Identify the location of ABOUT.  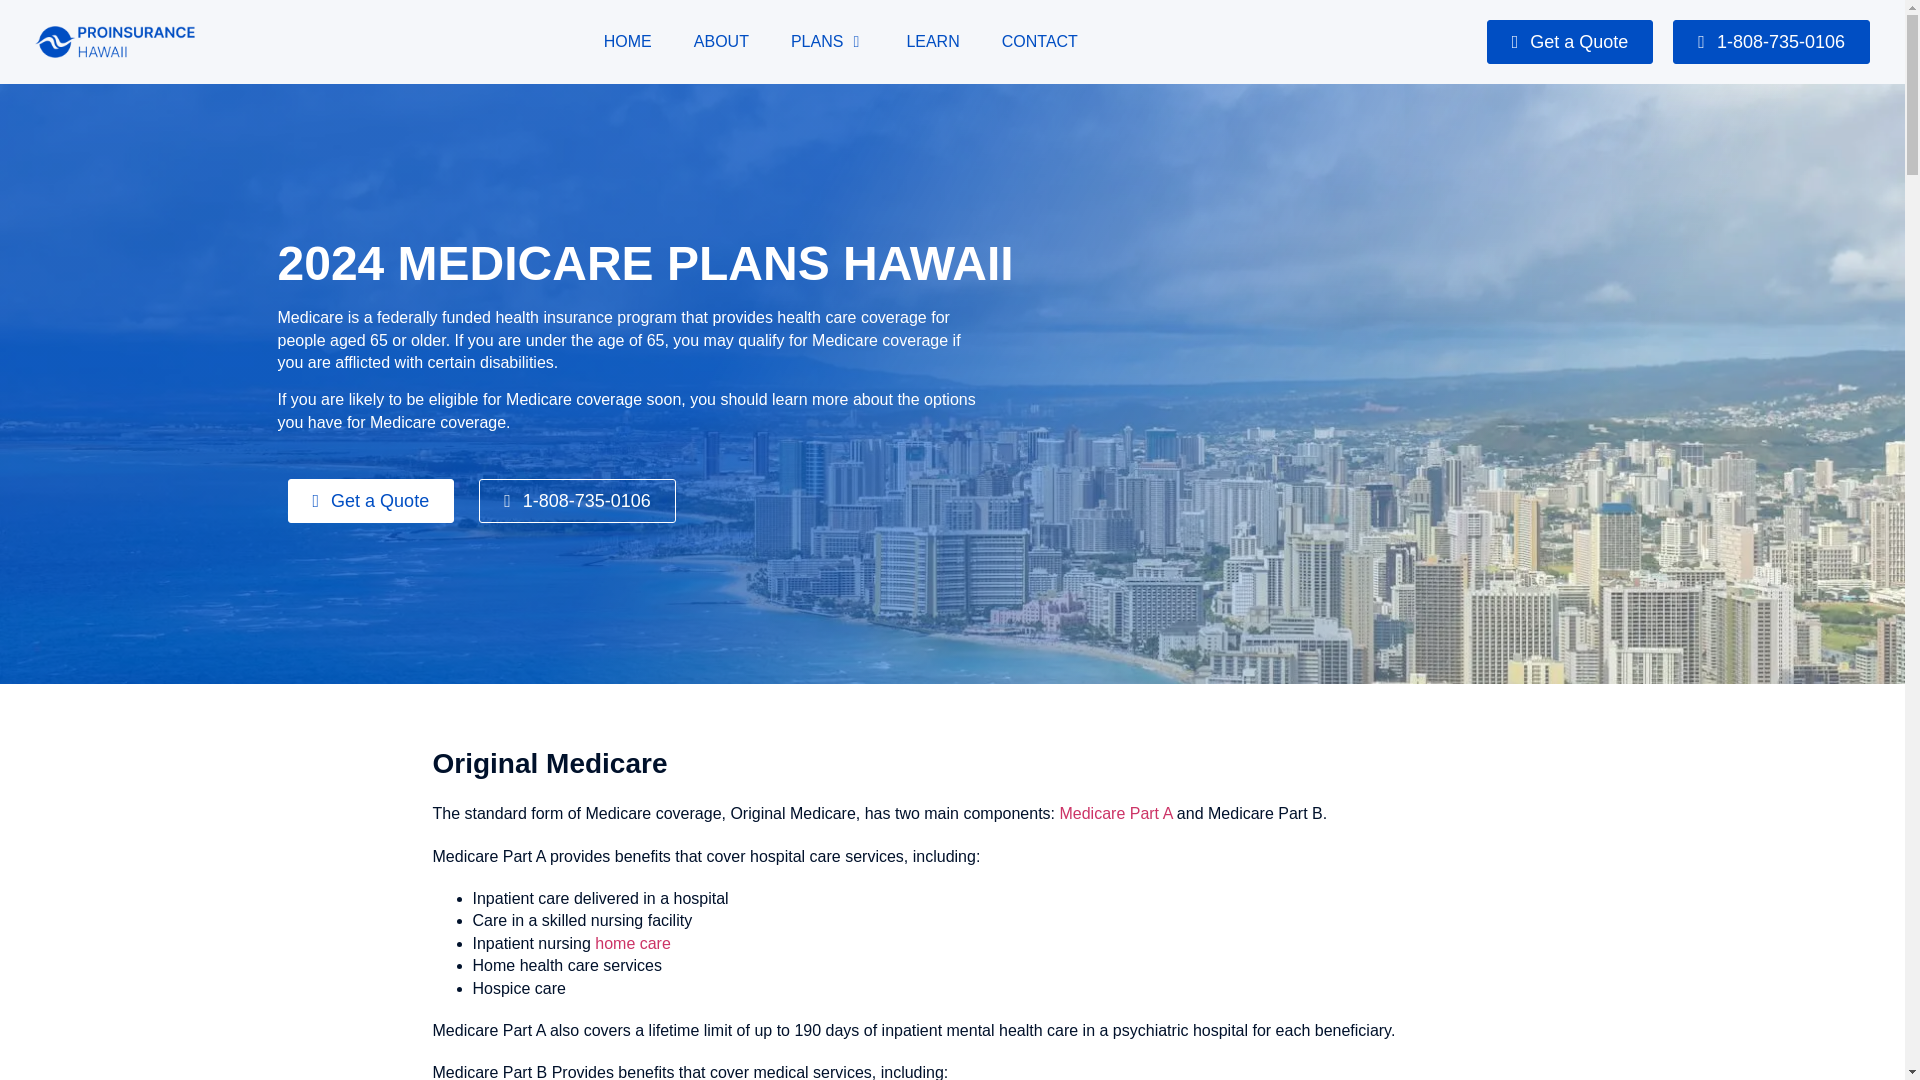
(720, 42).